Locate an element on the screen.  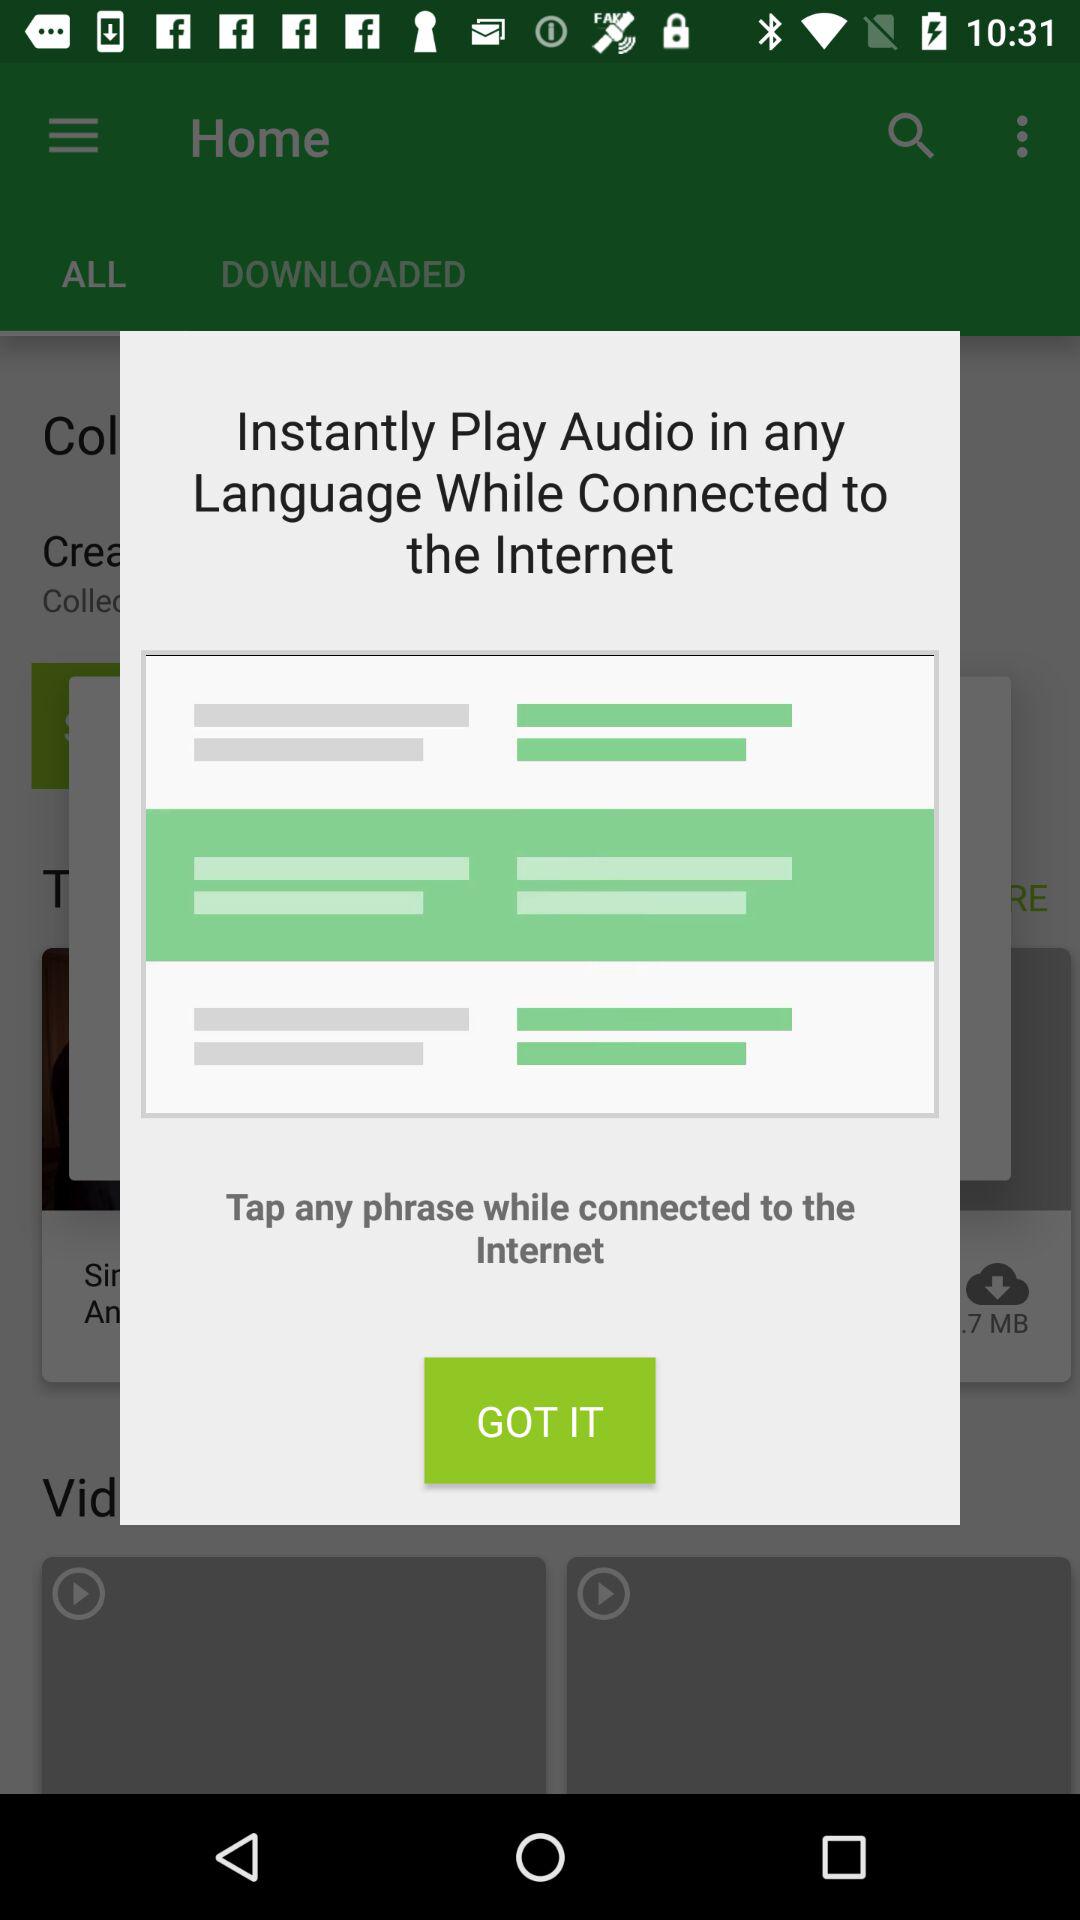
swipe to the got it item is located at coordinates (540, 1420).